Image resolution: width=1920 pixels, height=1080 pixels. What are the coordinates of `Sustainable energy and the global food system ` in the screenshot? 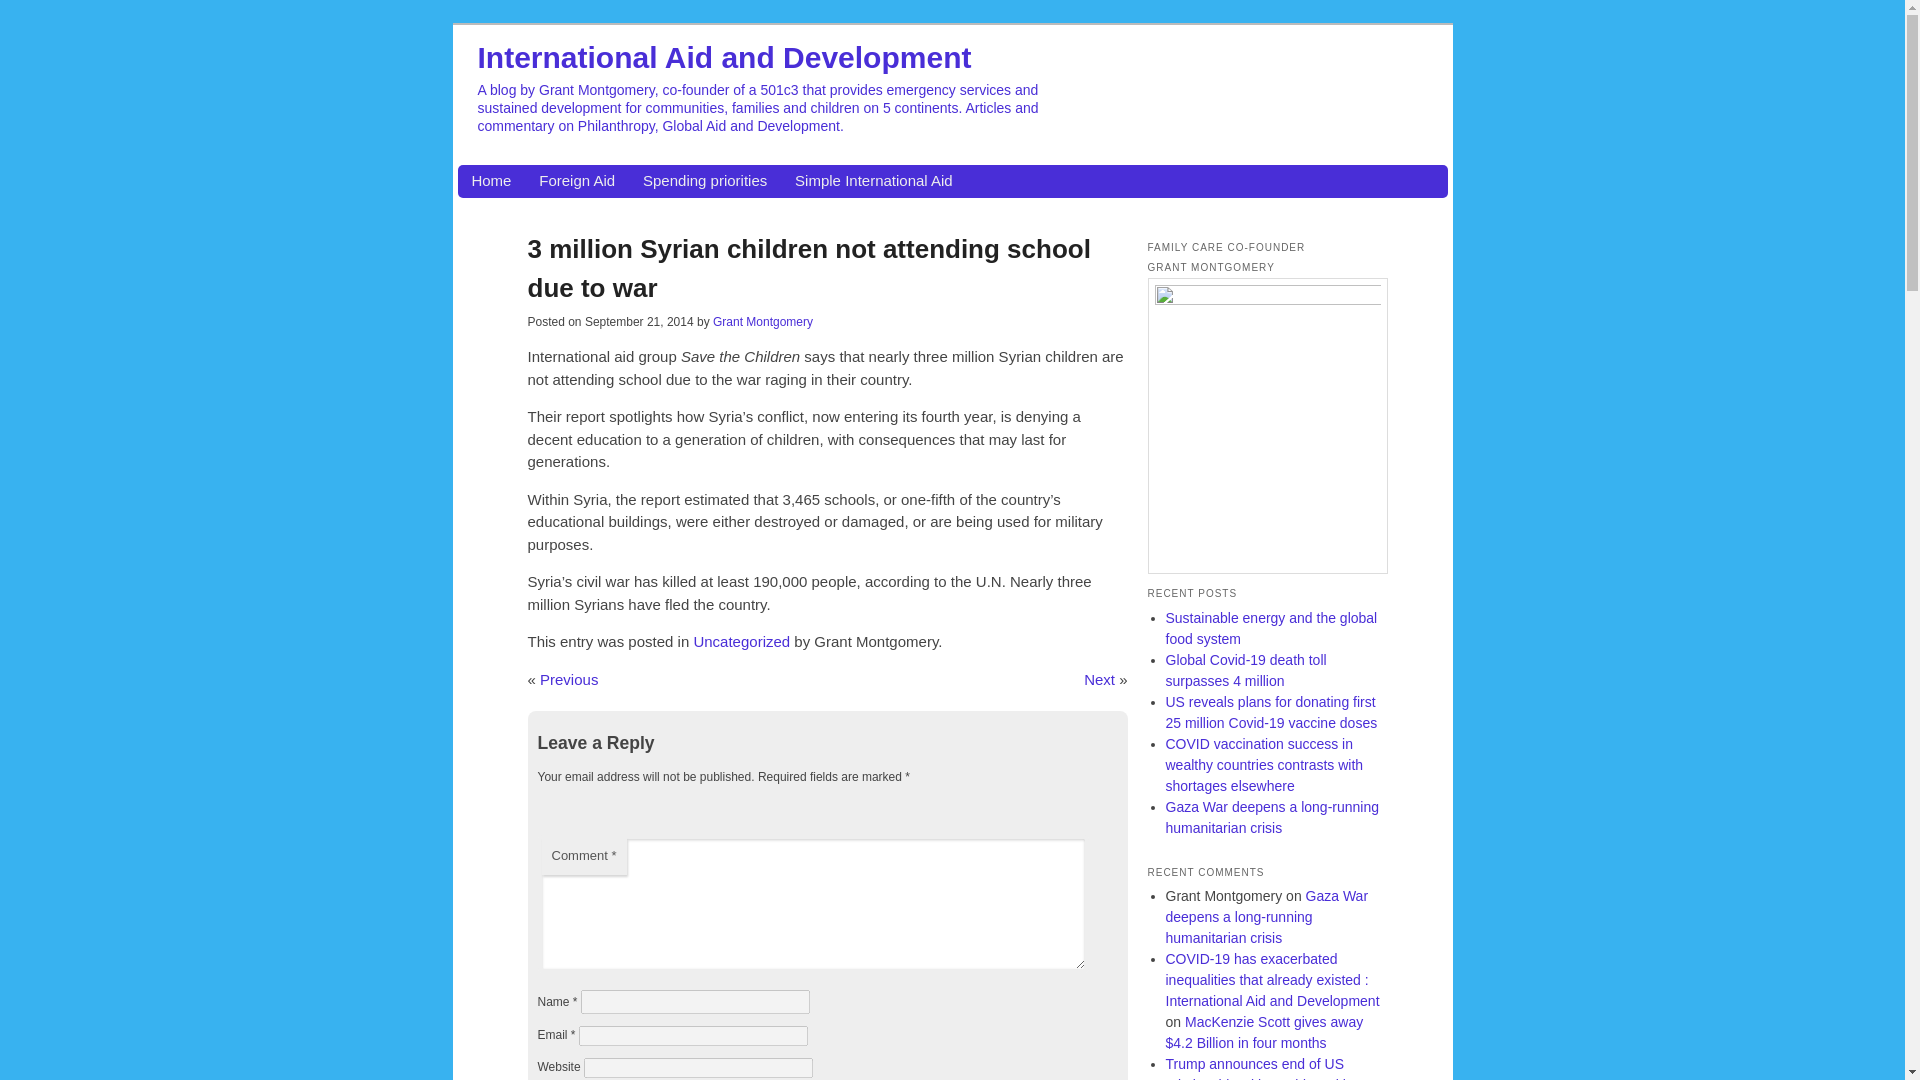 It's located at (1272, 628).